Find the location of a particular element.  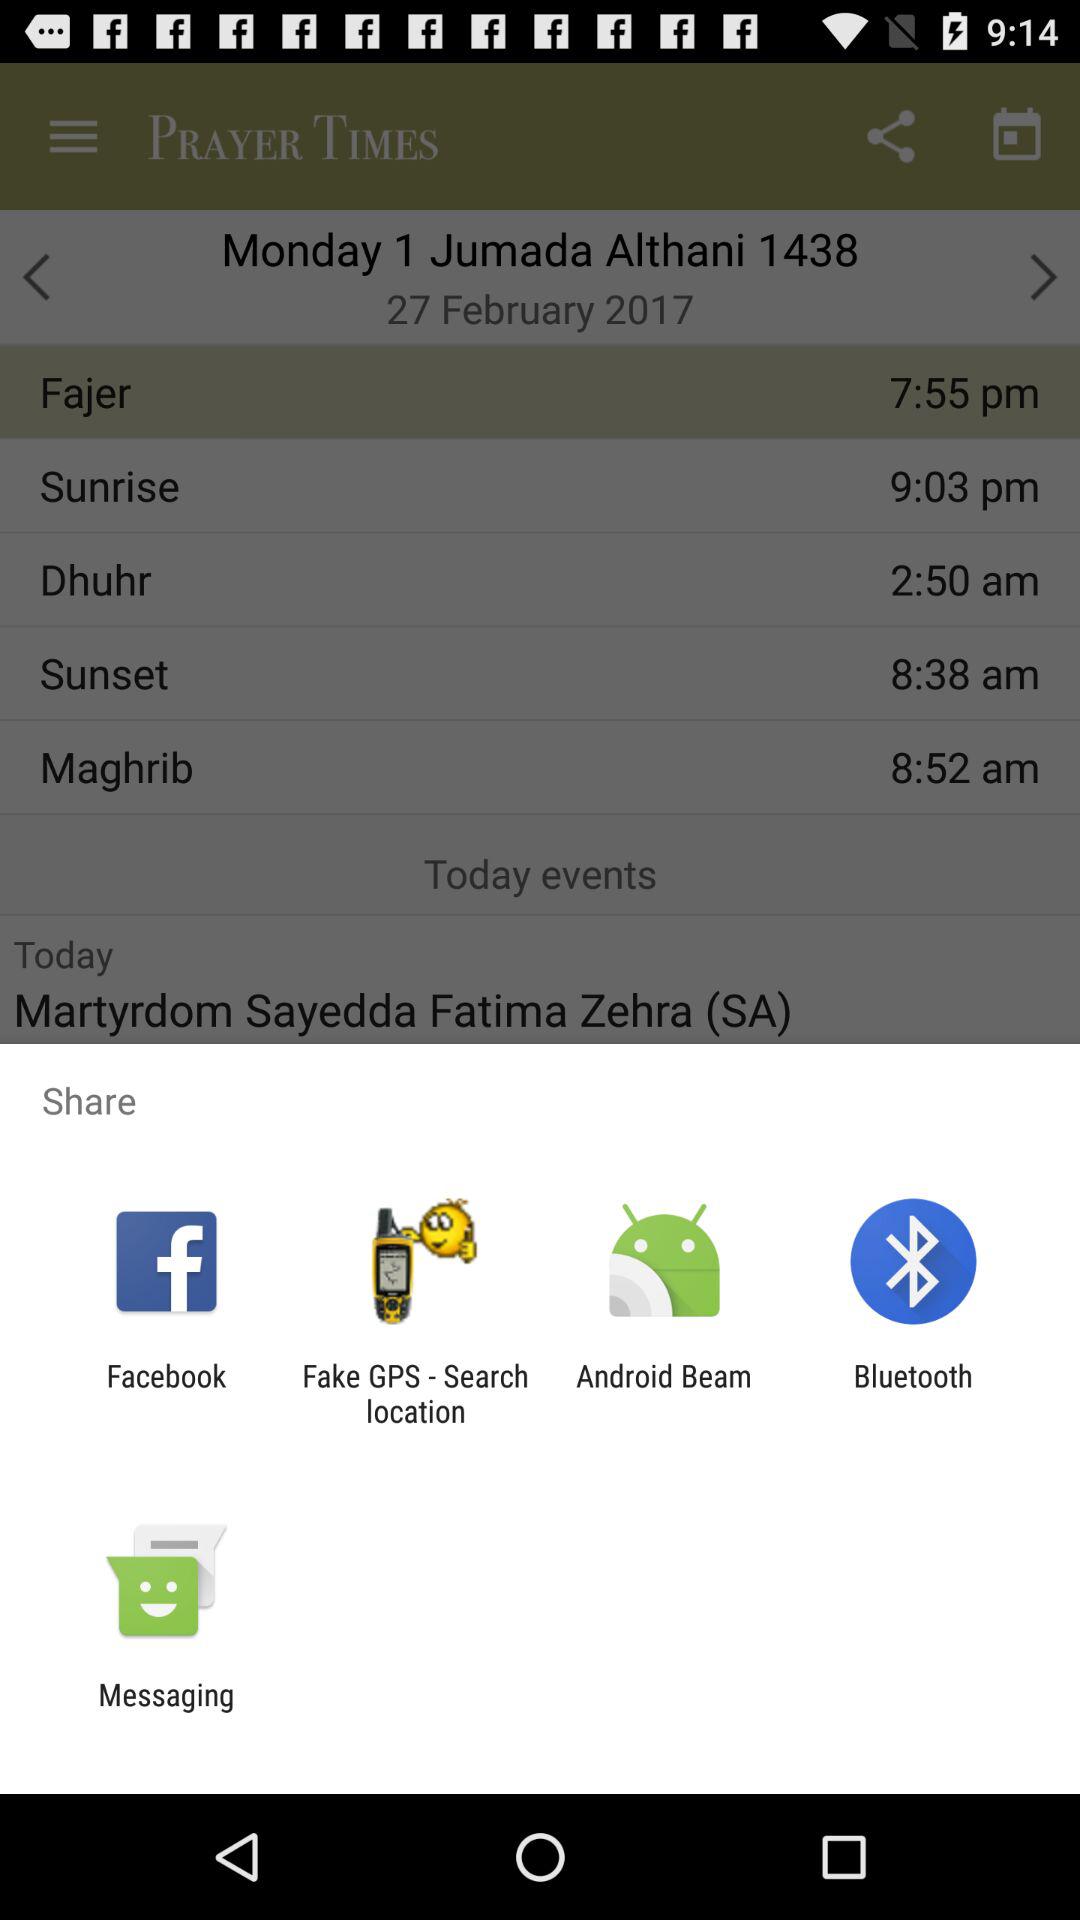

jump until the messaging is located at coordinates (166, 1712).